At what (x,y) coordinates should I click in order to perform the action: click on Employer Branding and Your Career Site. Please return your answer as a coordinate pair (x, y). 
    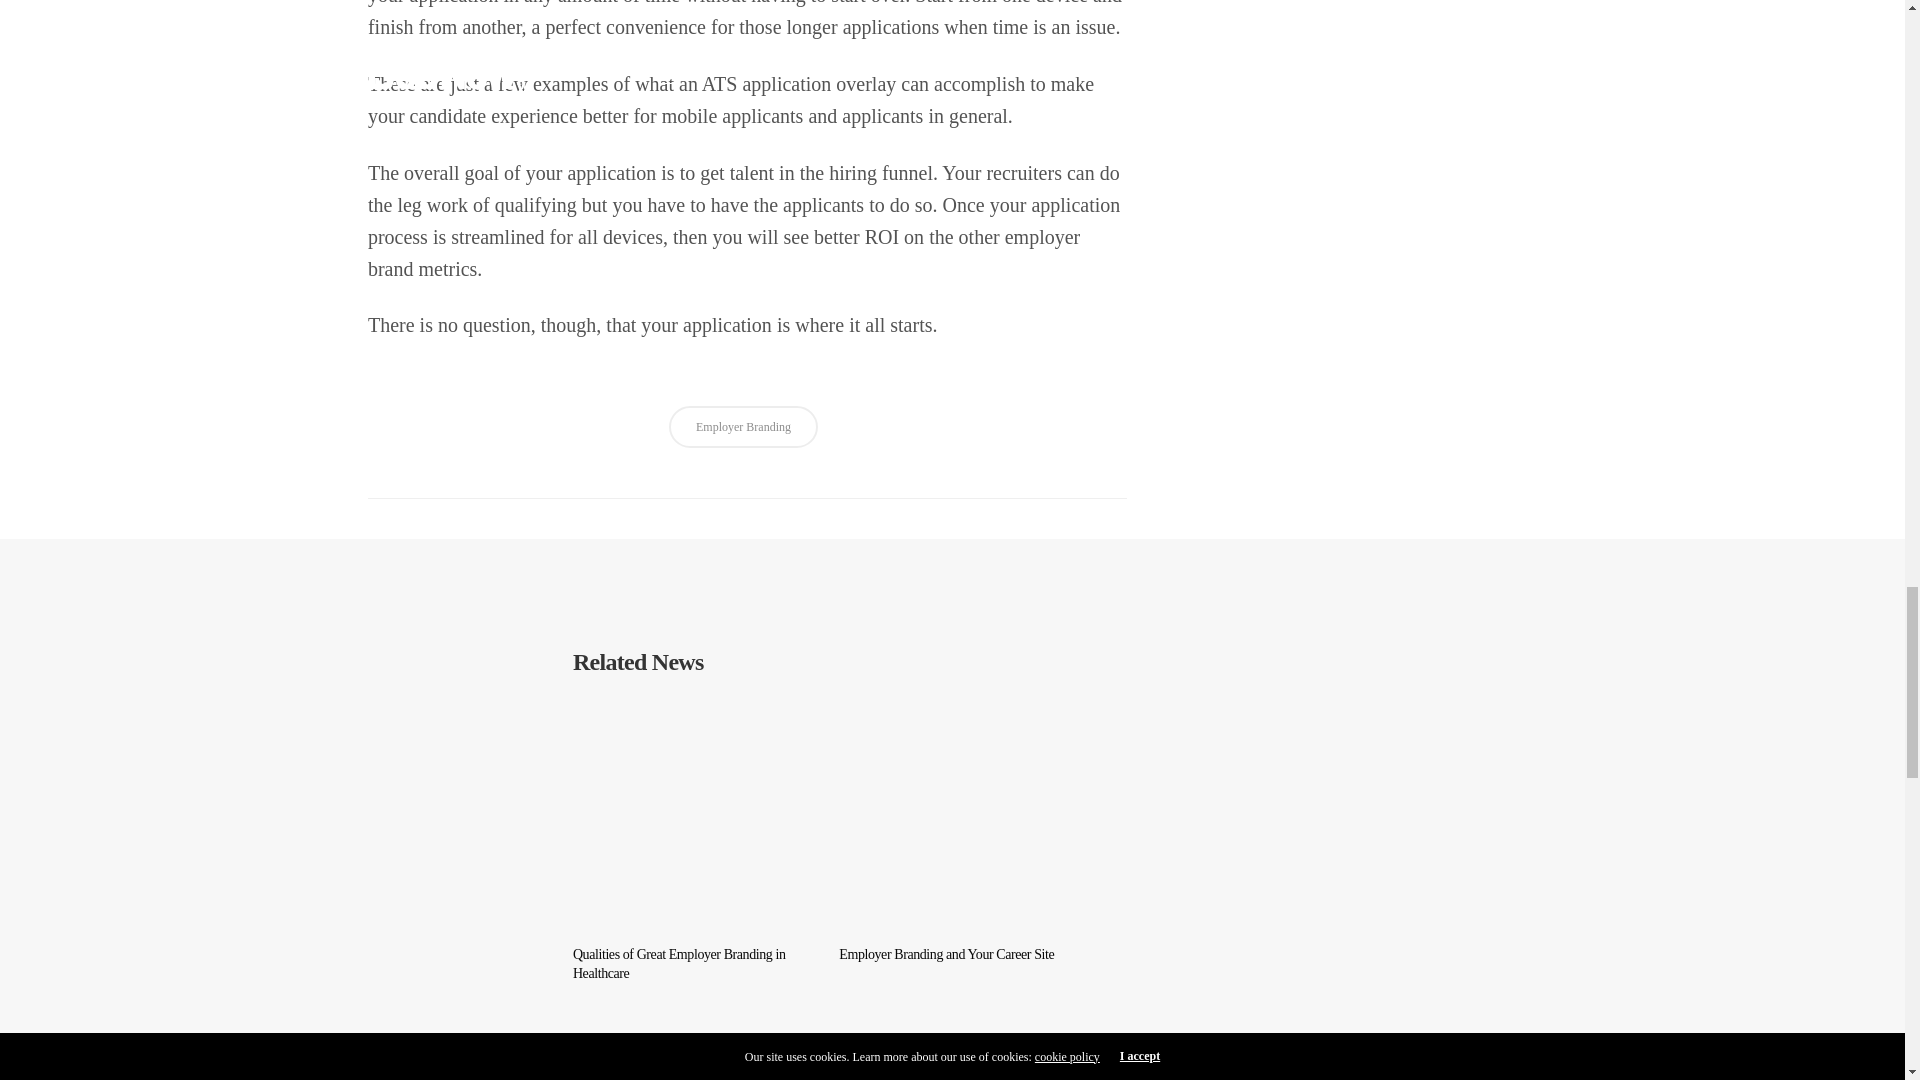
    Looking at the image, I should click on (952, 810).